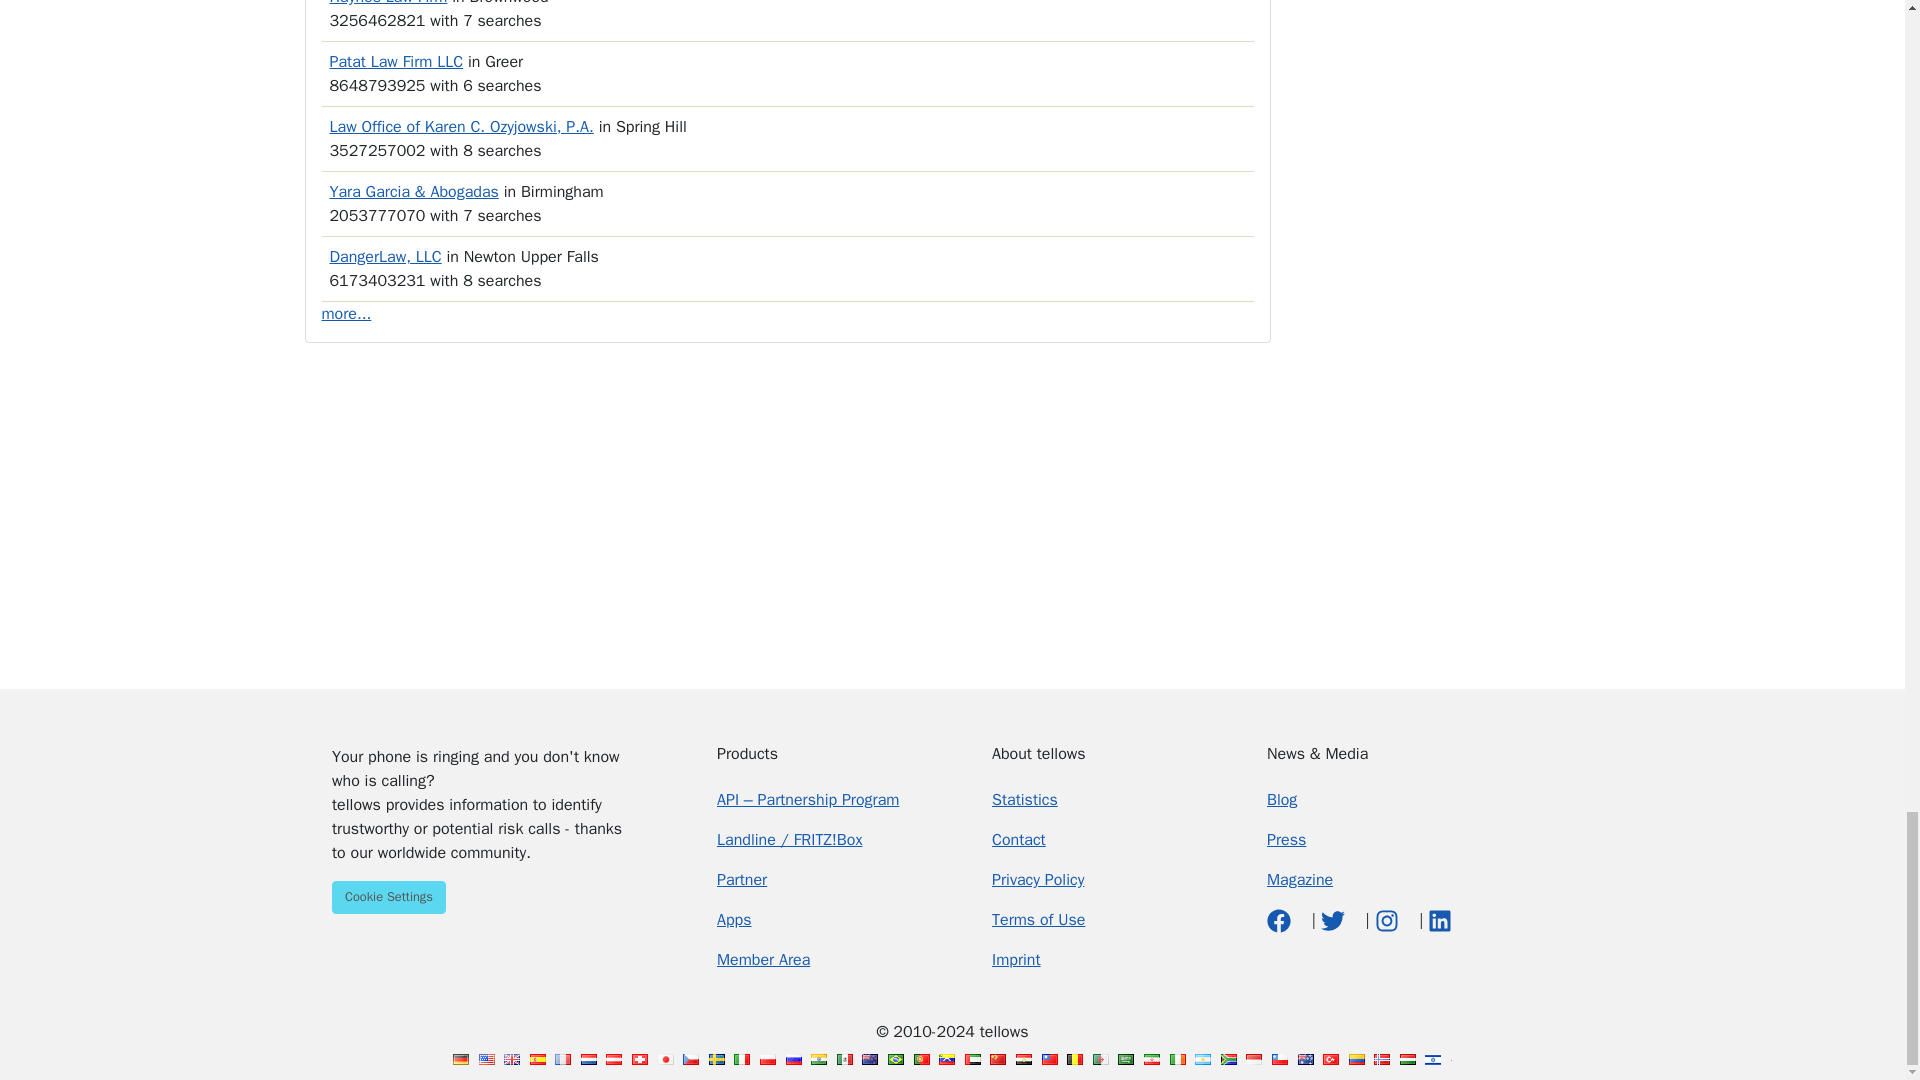  Describe the element at coordinates (1282, 920) in the screenshot. I see `Facebook` at that location.